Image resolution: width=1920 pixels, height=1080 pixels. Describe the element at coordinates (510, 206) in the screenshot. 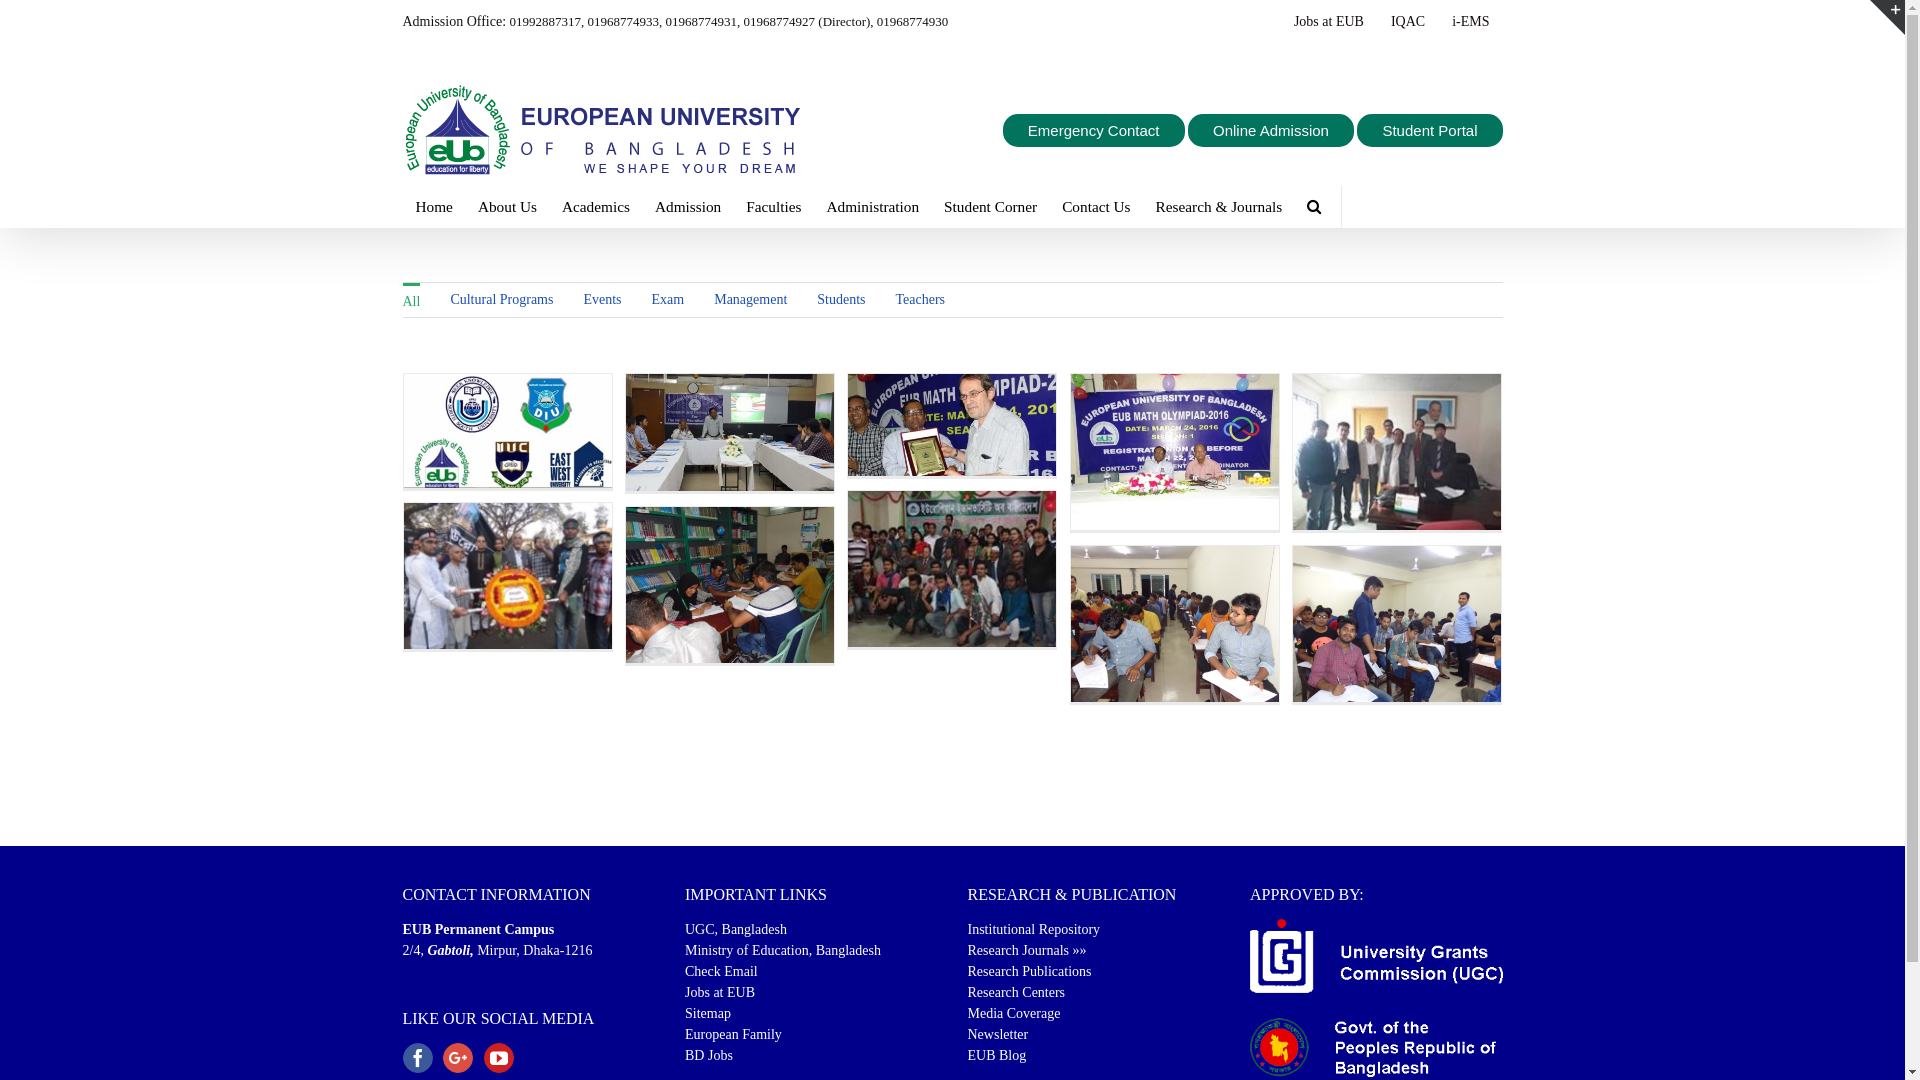

I see `About Us` at that location.